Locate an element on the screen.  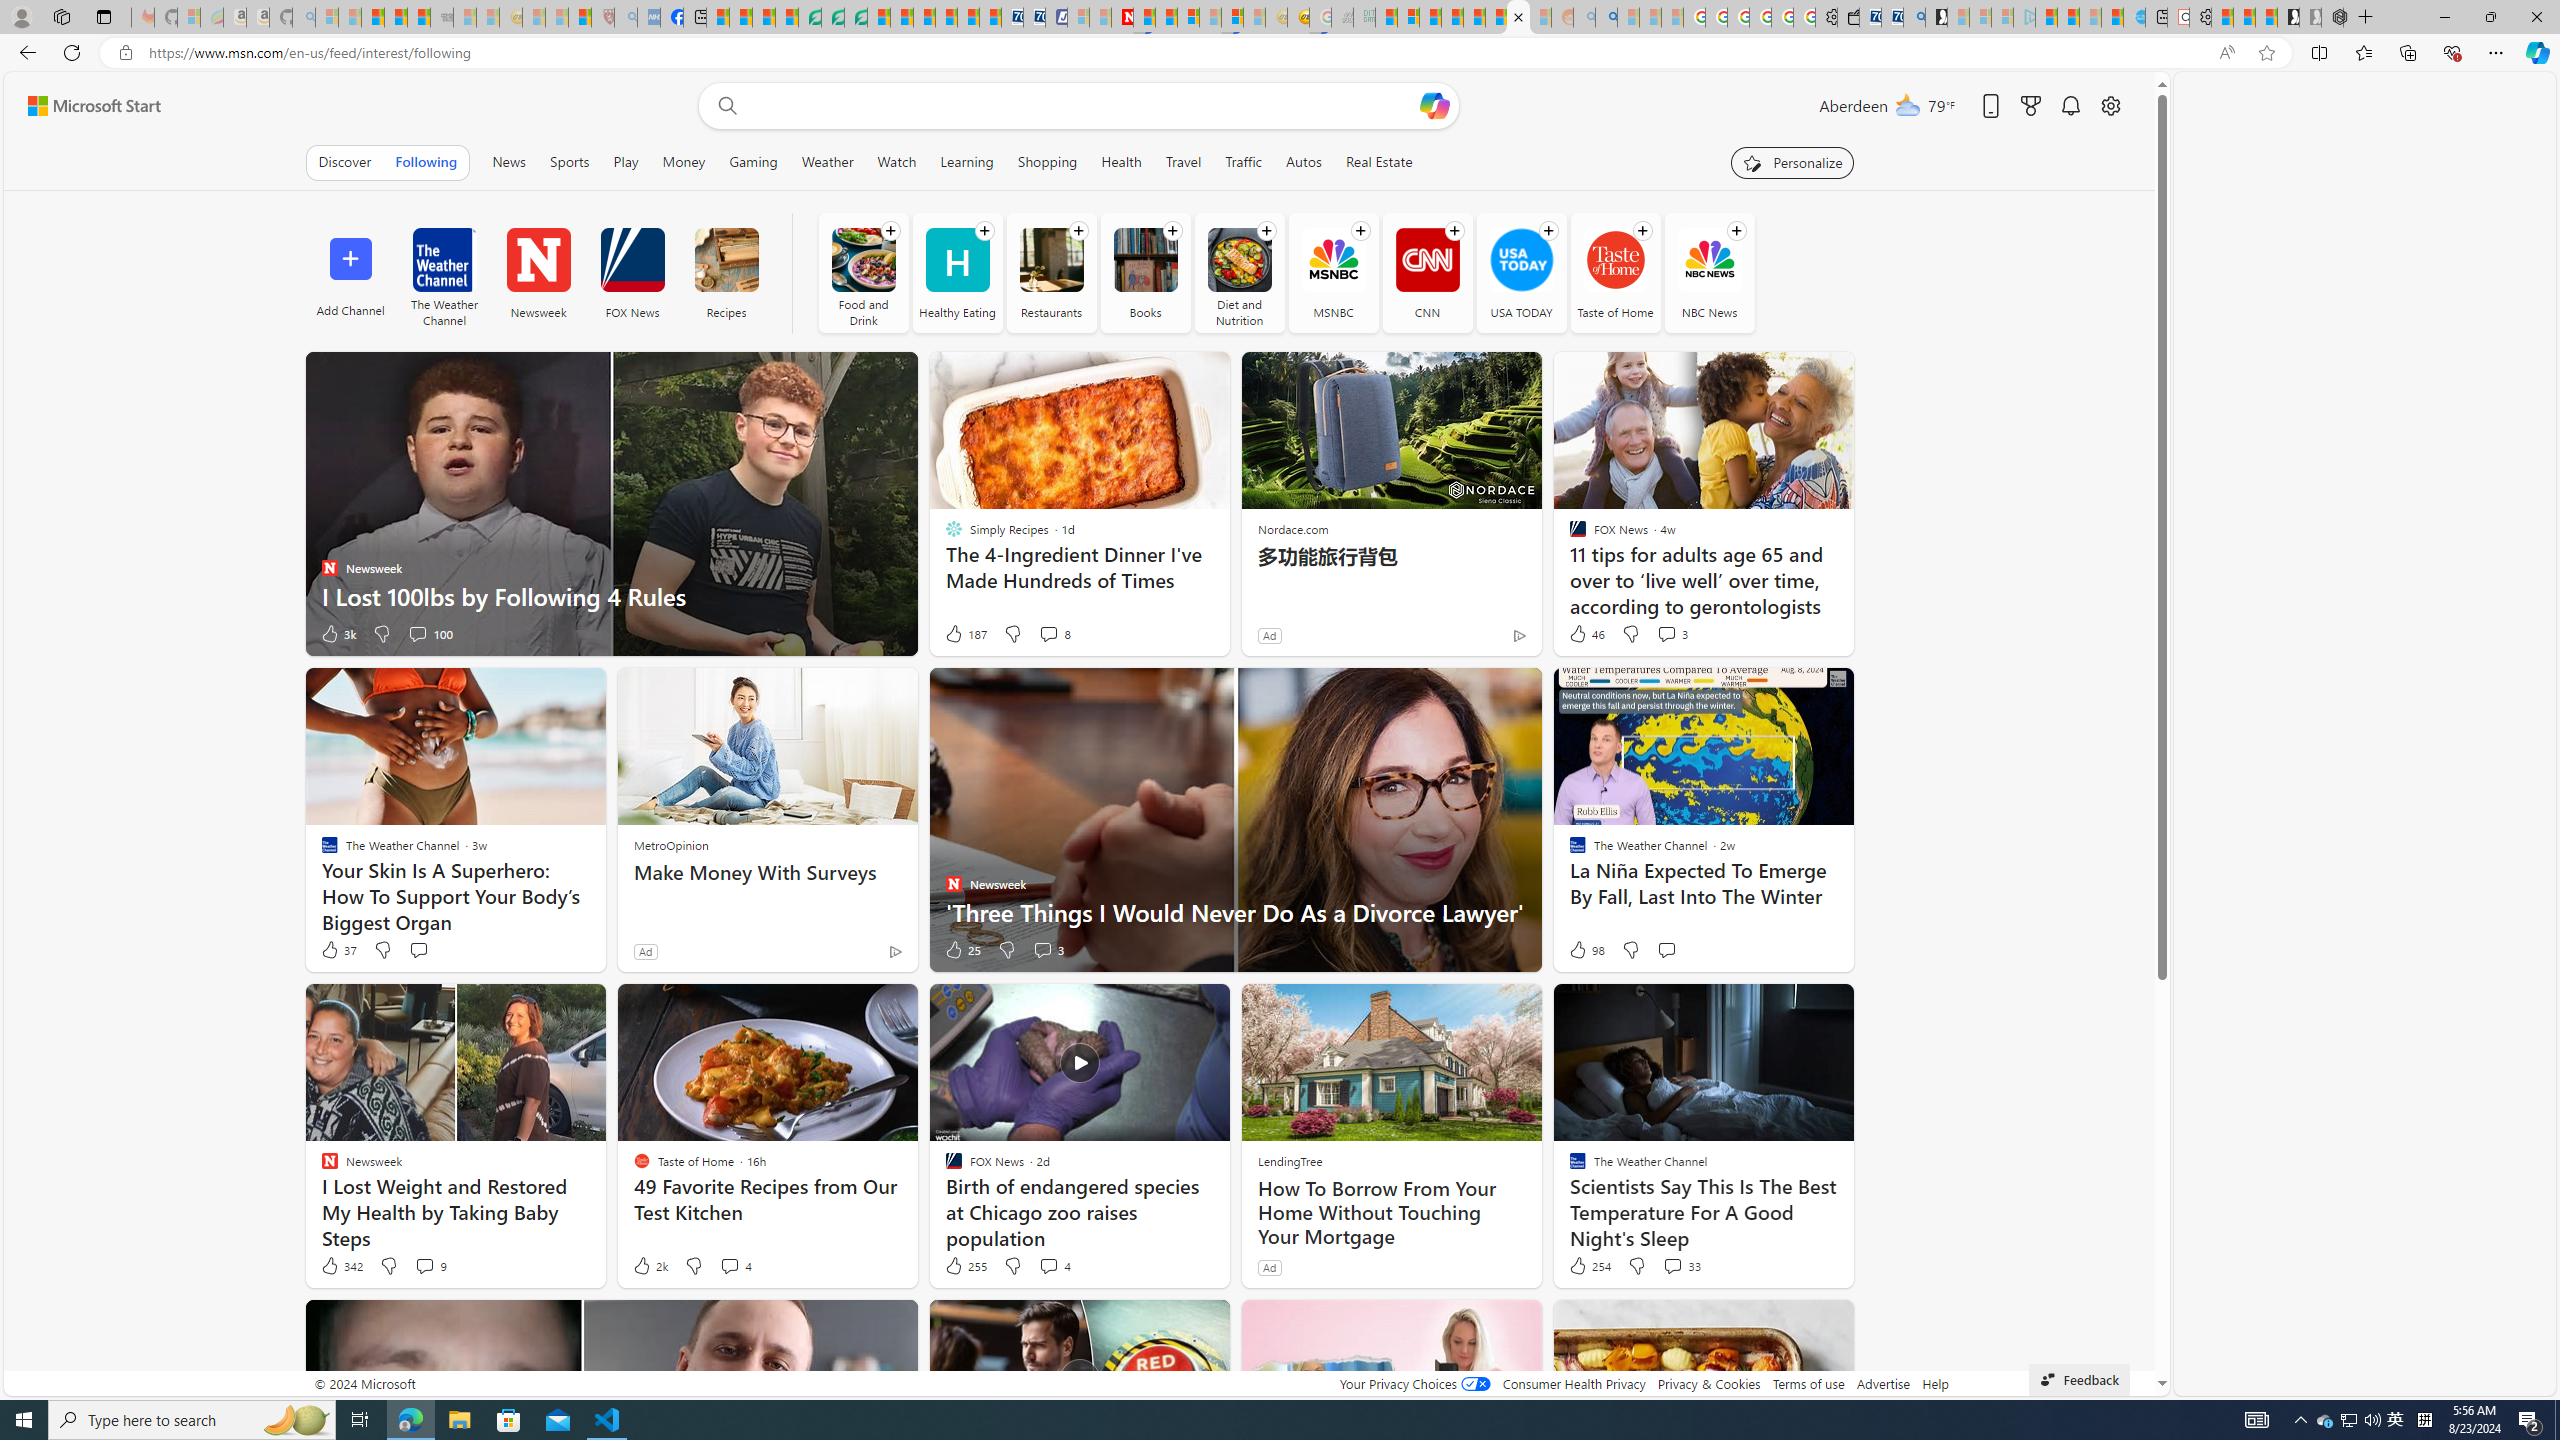
USA TODAY is located at coordinates (1522, 272).